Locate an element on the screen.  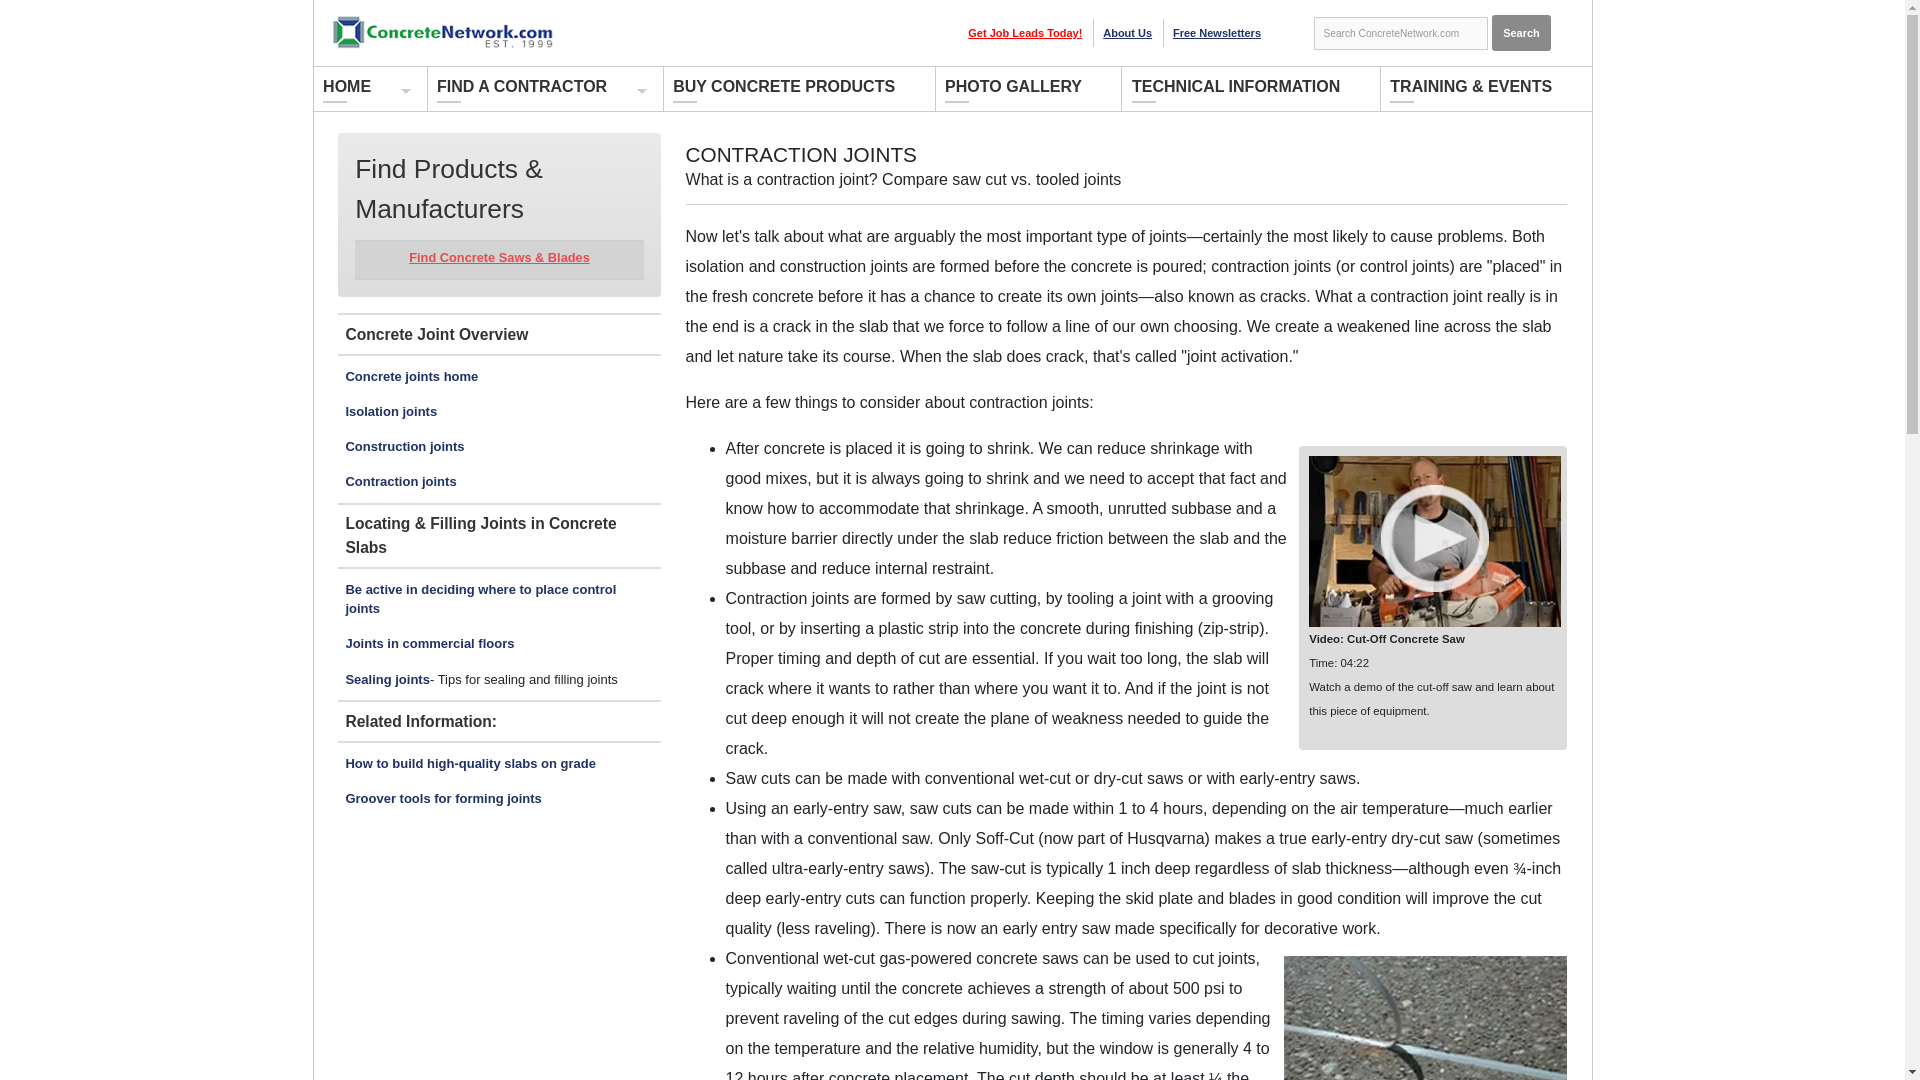
HOME is located at coordinates (362, 88).